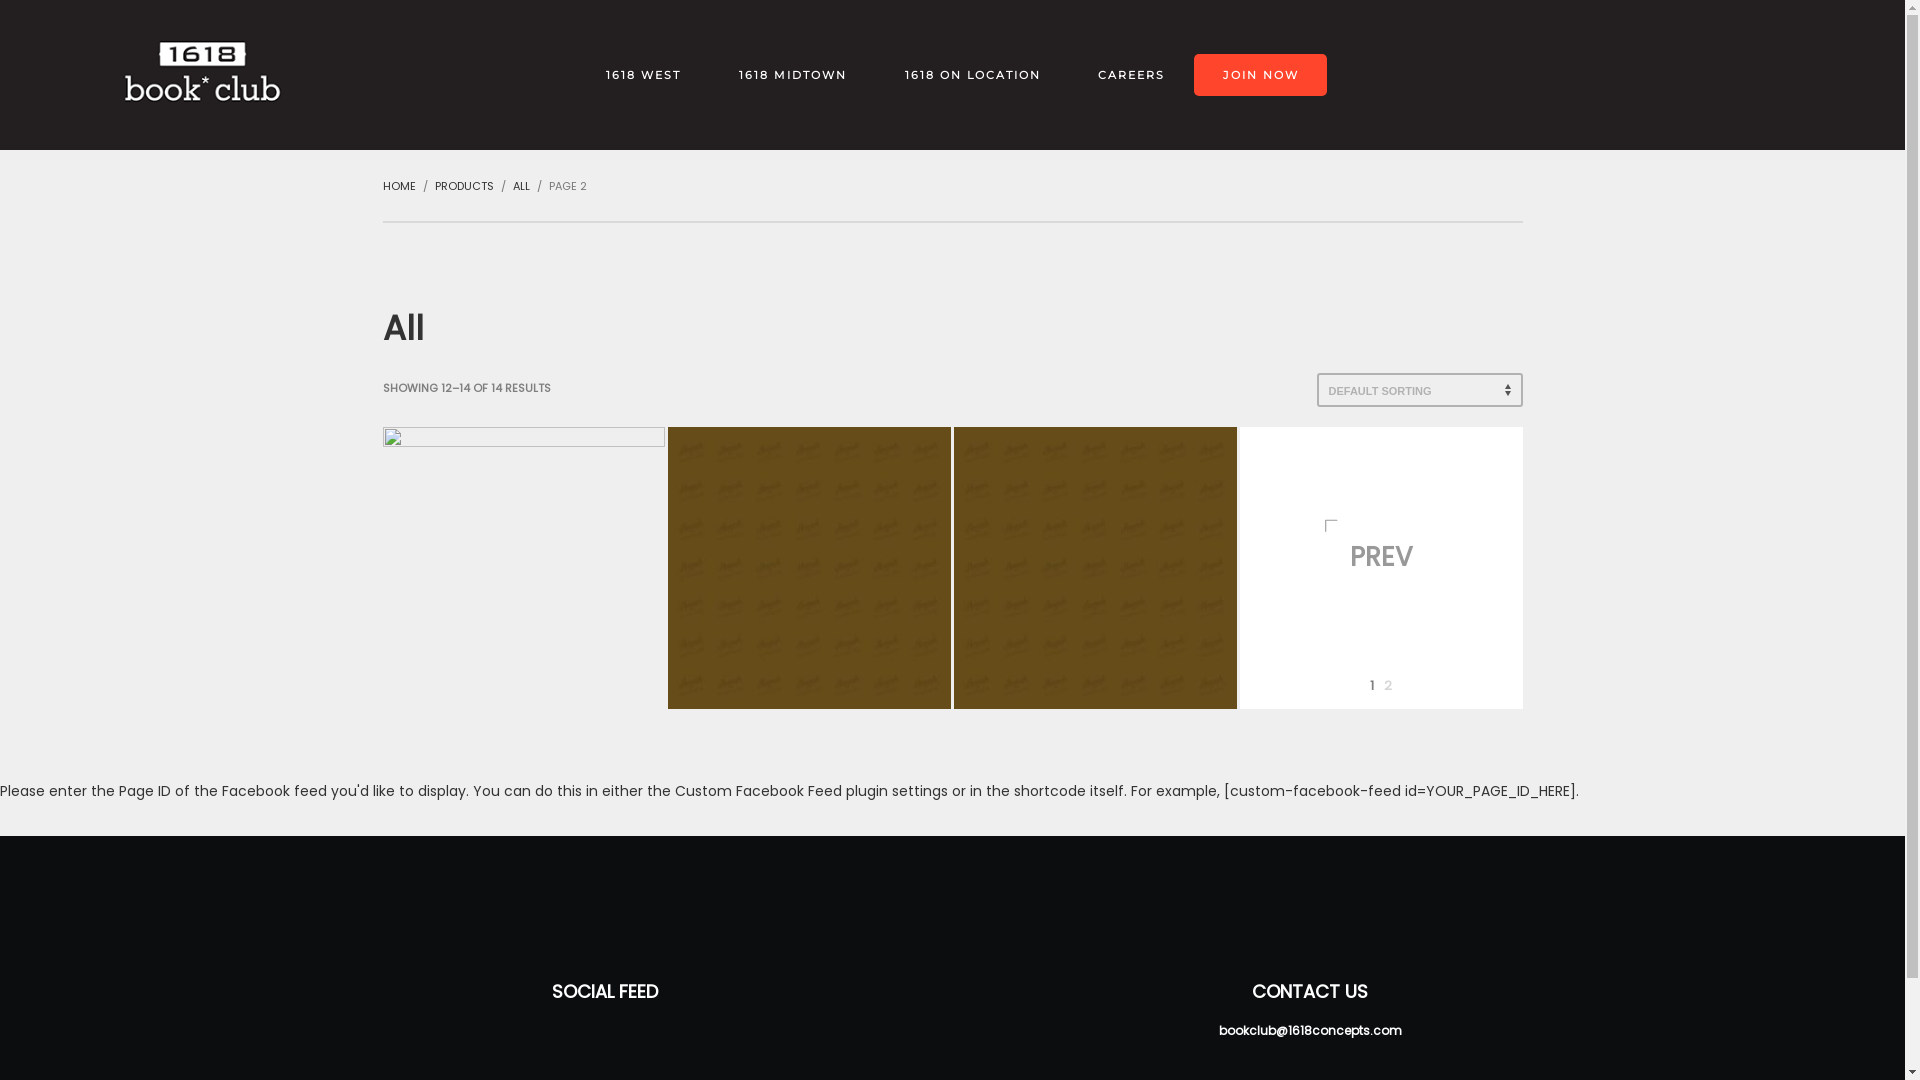 This screenshot has height=1080, width=1920. I want to click on 1618 MIDTOWN, so click(793, 75).